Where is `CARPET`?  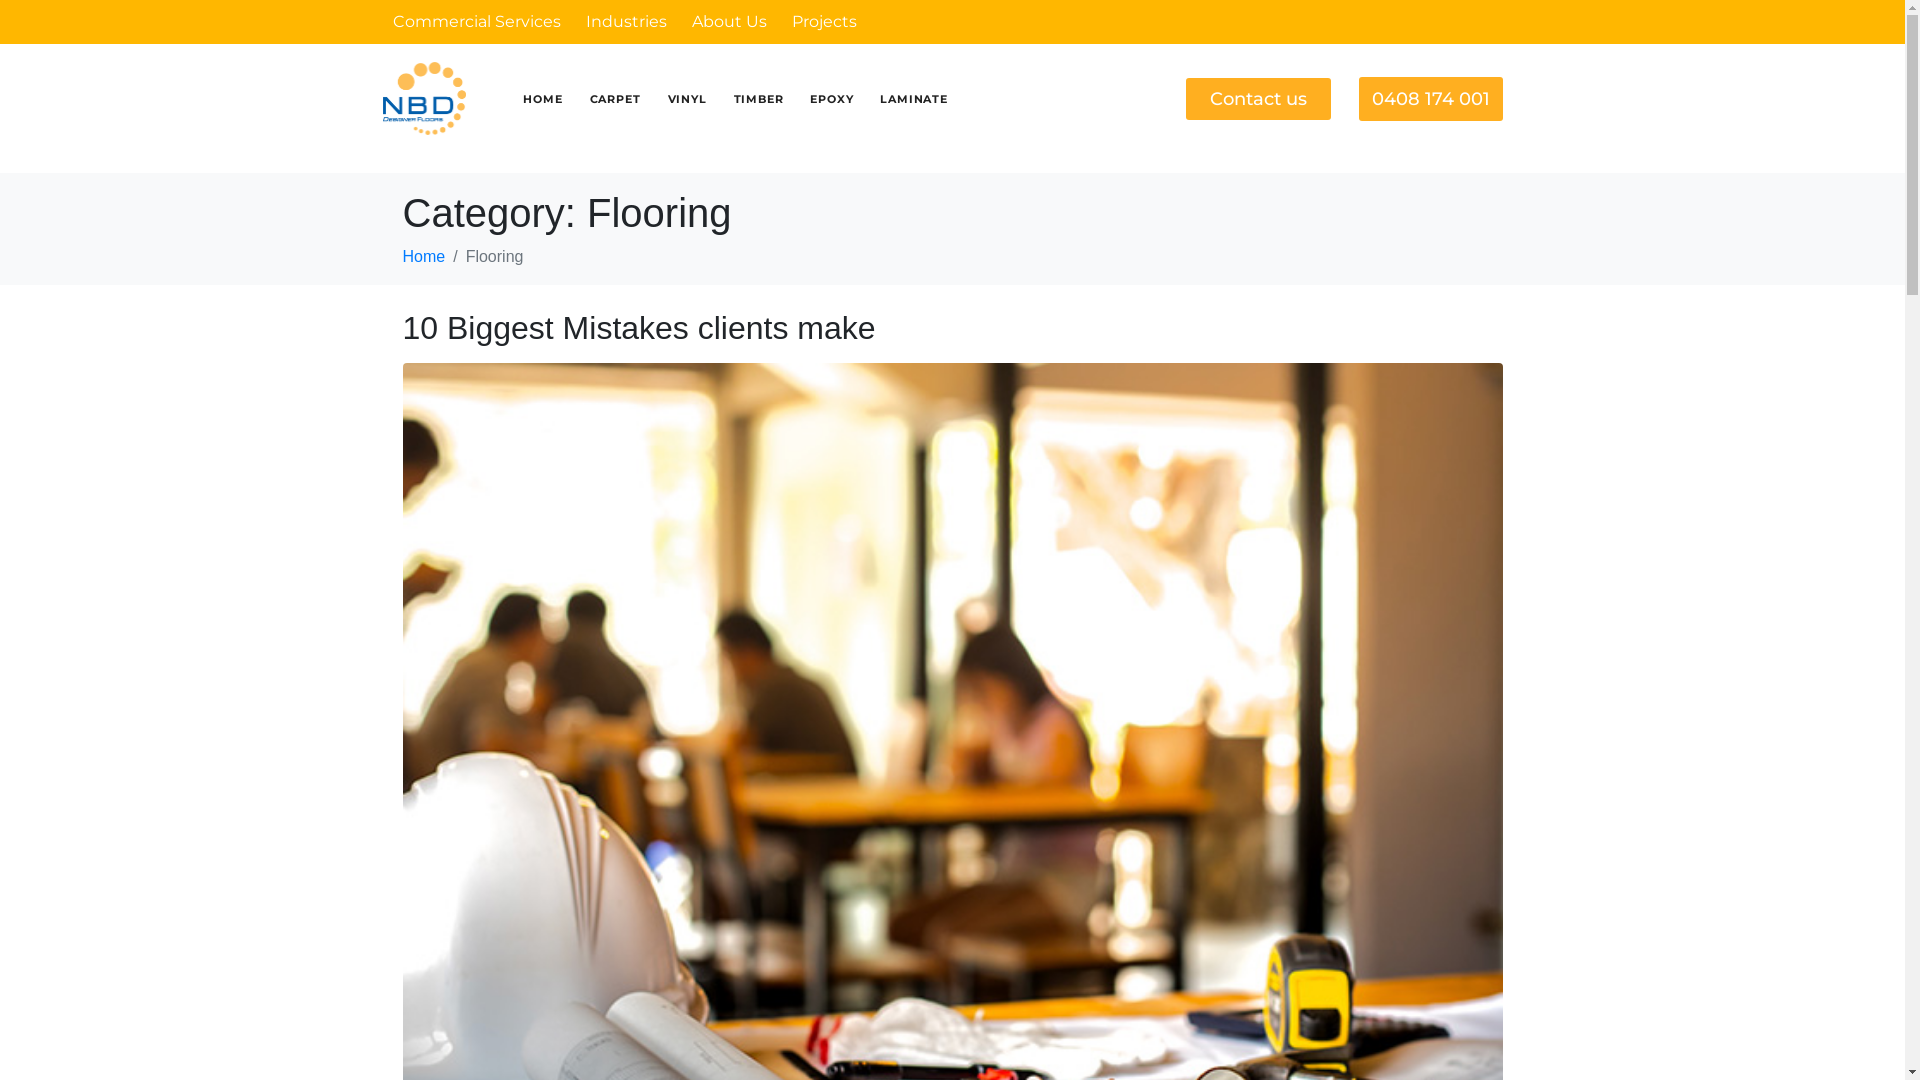 CARPET is located at coordinates (616, 99).